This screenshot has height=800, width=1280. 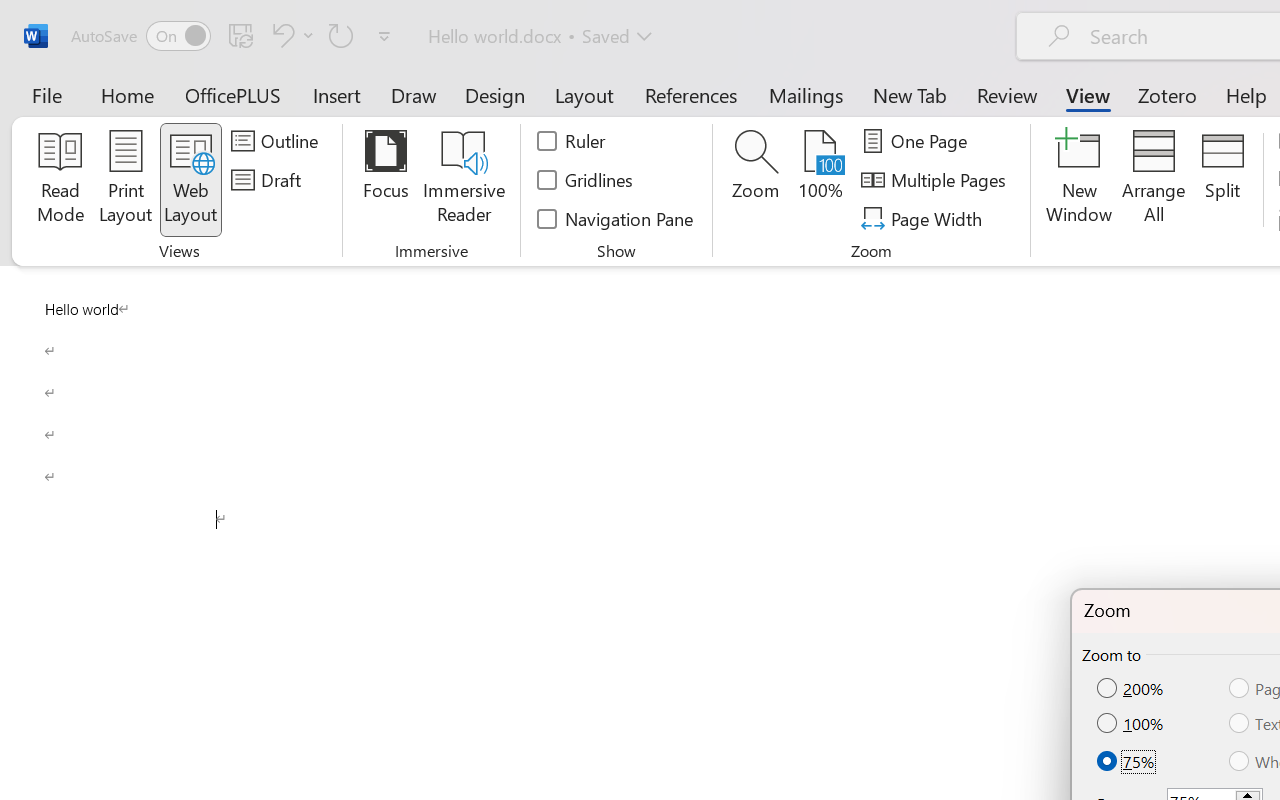 What do you see at coordinates (190, 180) in the screenshot?
I see `Web Layout` at bounding box center [190, 180].